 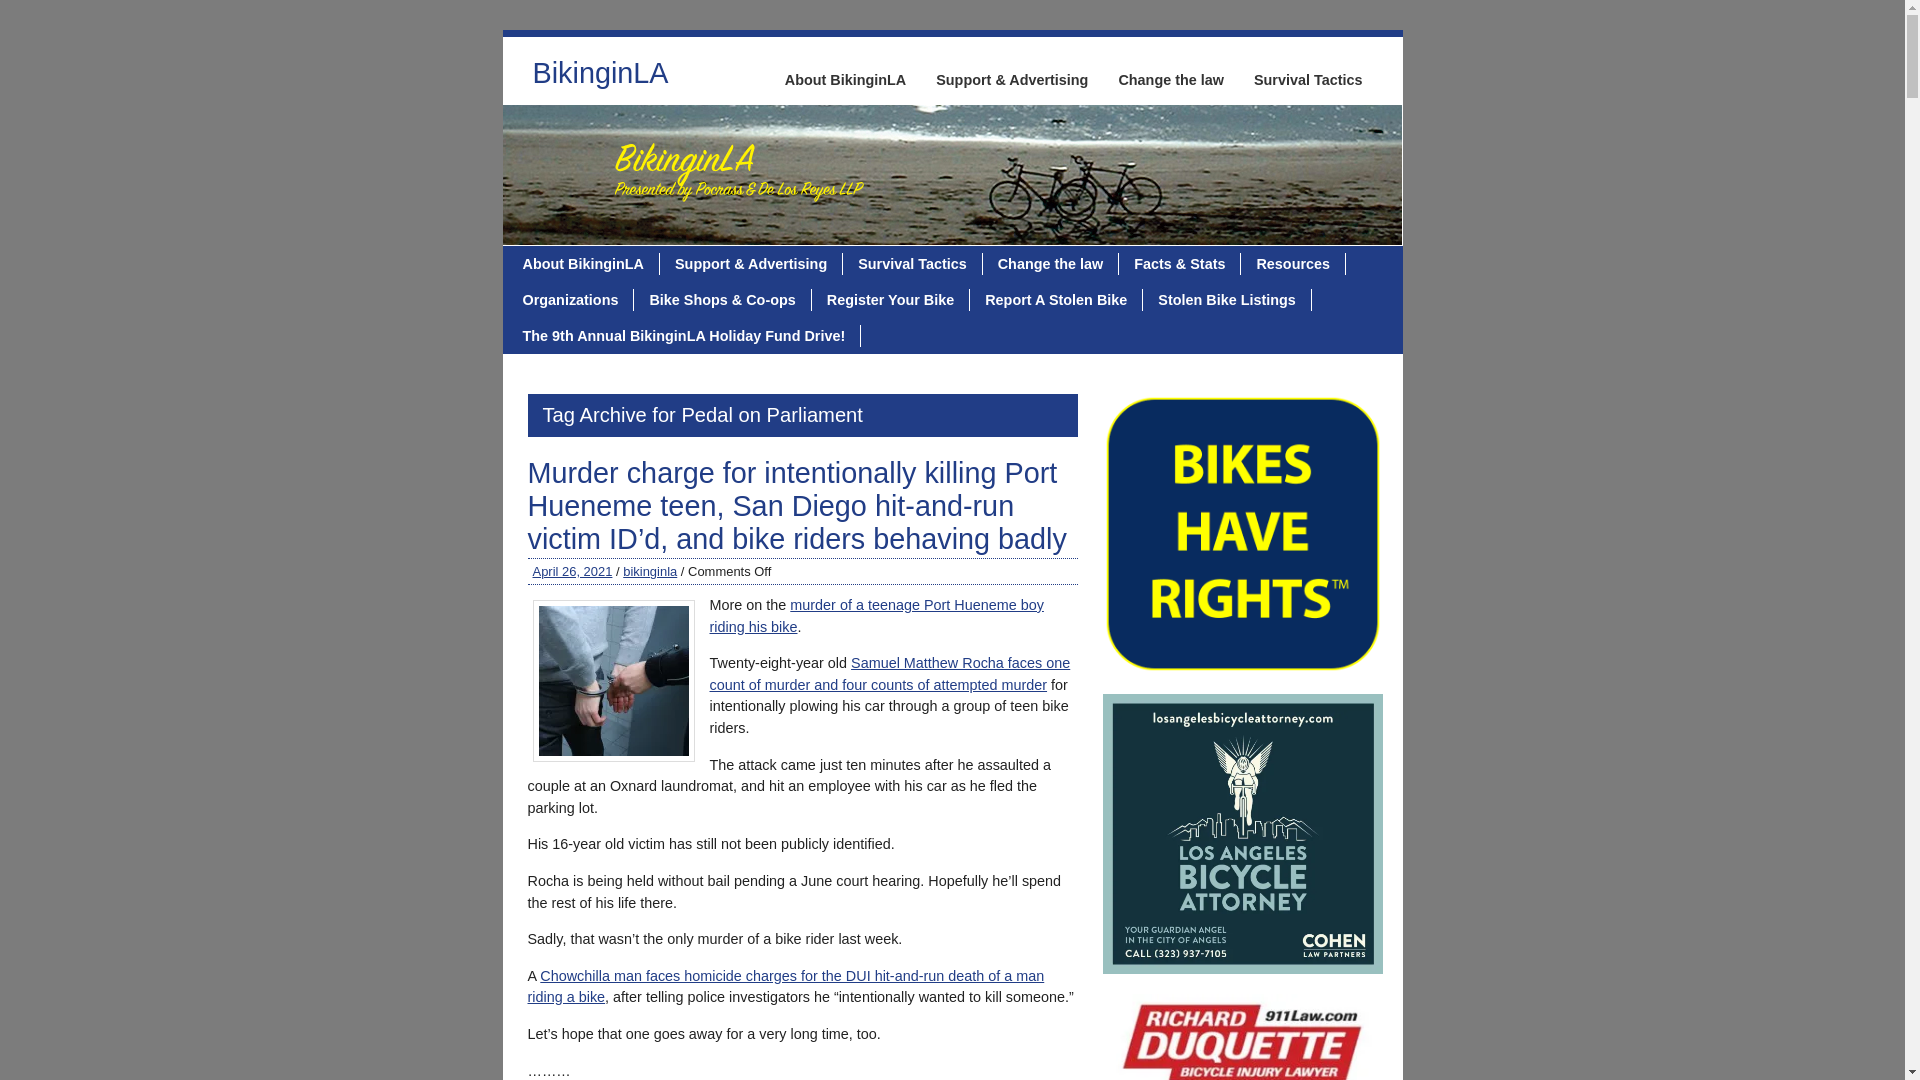 What do you see at coordinates (685, 336) in the screenshot?
I see `The 9th Annual BikinginLA Holiday Fund Drive!` at bounding box center [685, 336].